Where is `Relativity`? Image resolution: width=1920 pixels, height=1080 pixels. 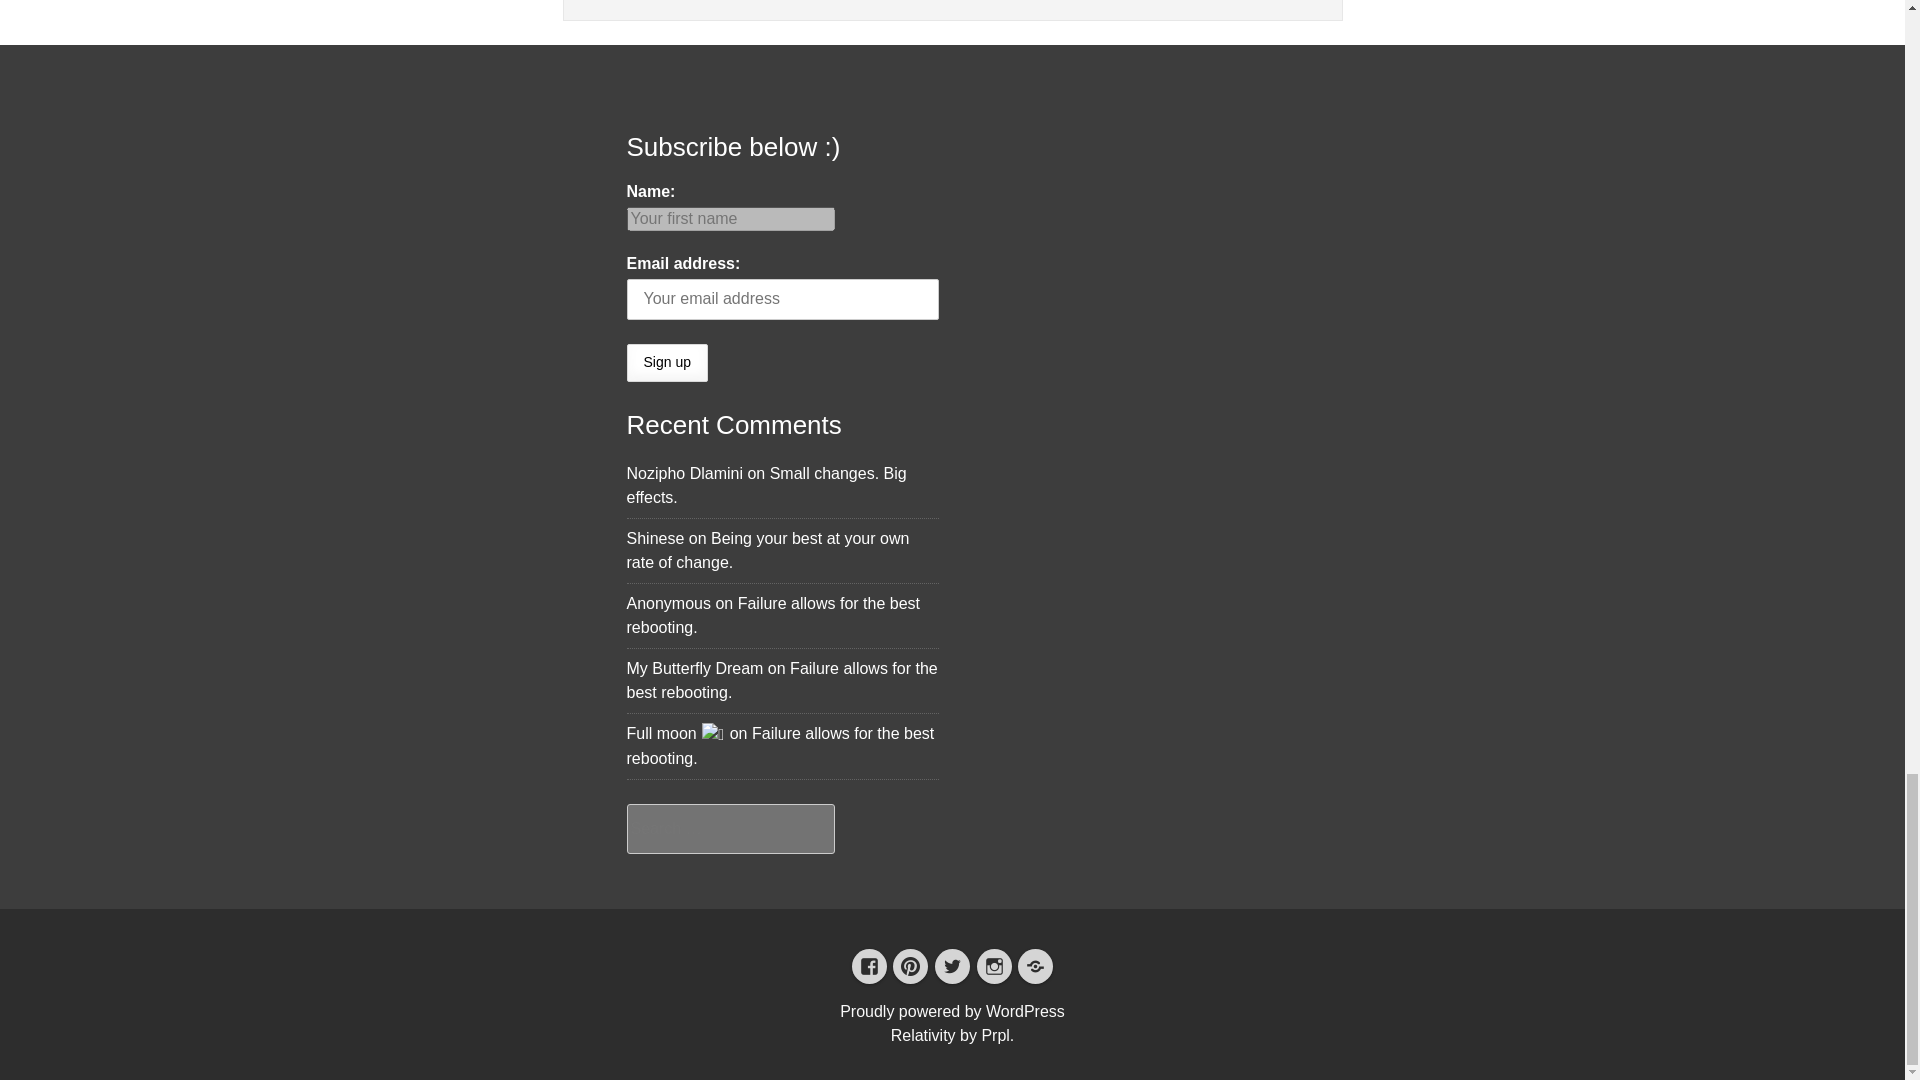
Relativity is located at coordinates (923, 1036).